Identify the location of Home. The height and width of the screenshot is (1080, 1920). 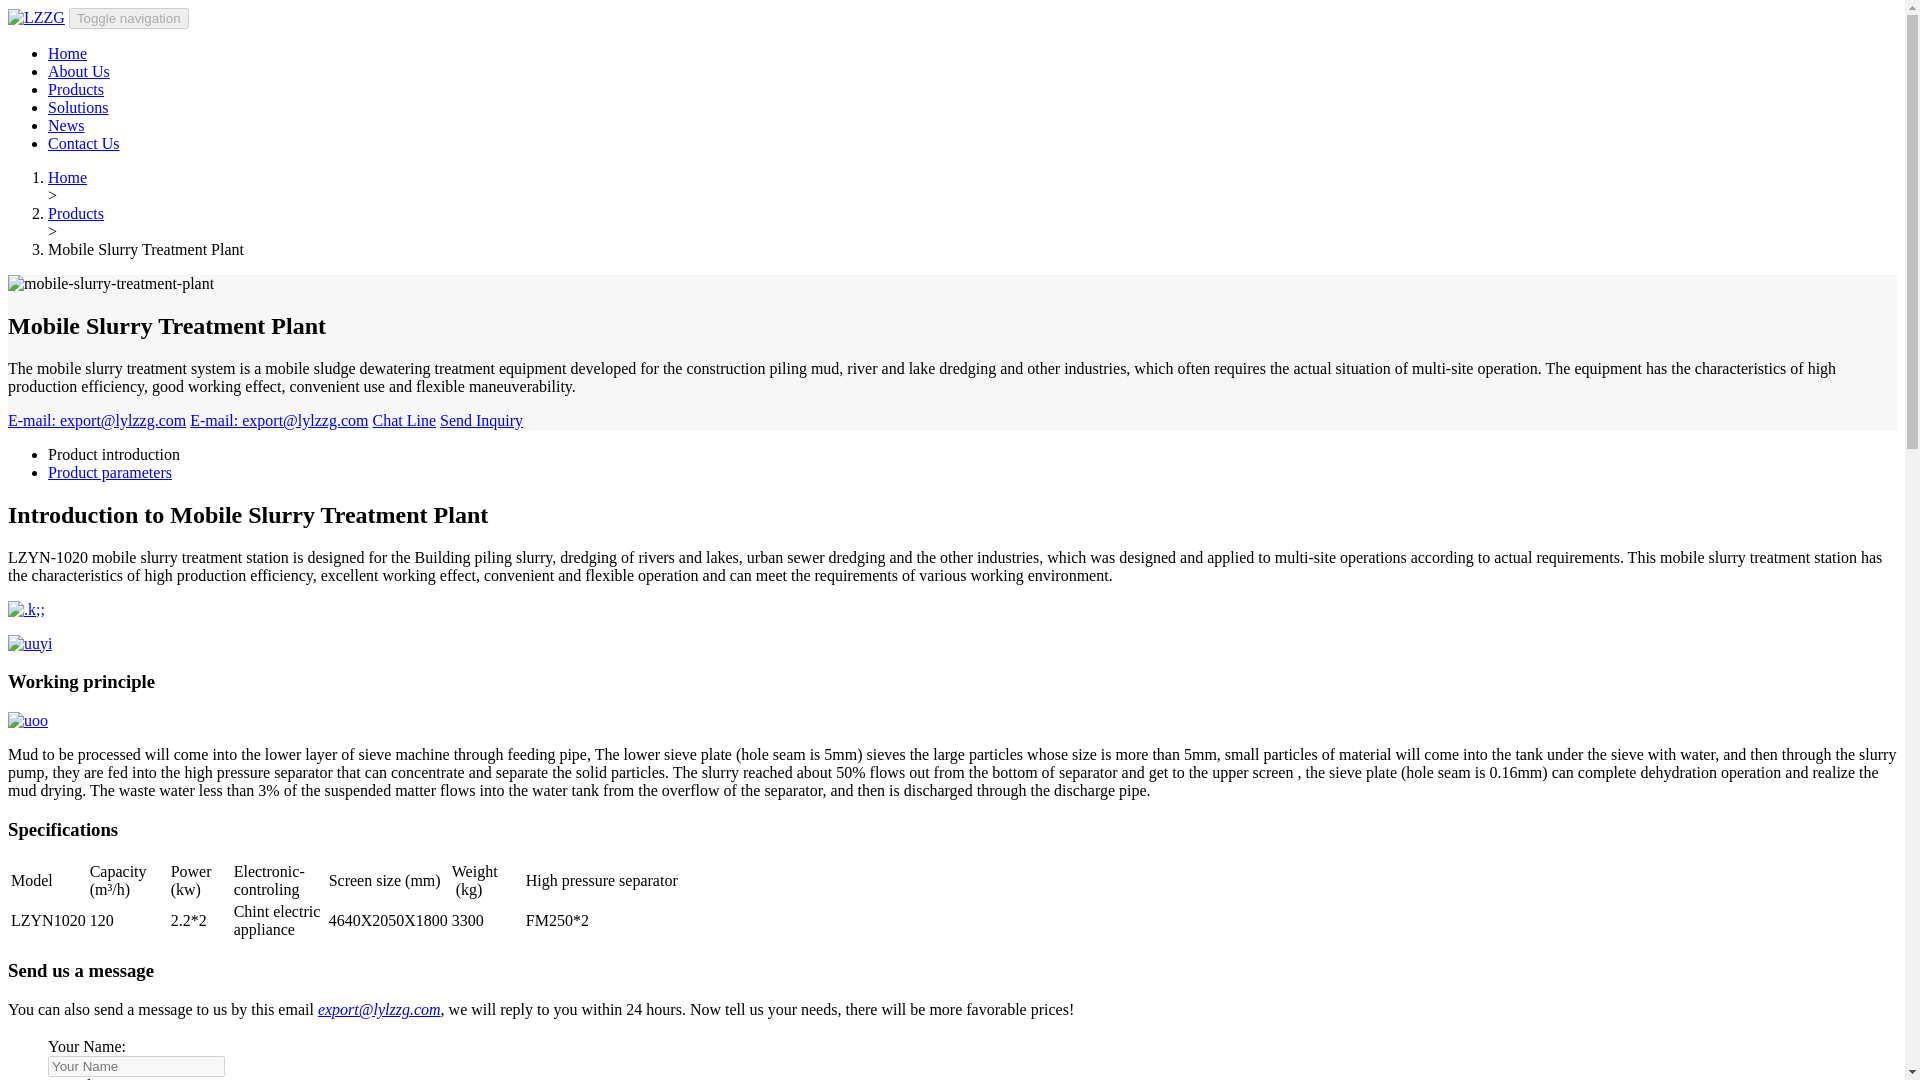
(67, 176).